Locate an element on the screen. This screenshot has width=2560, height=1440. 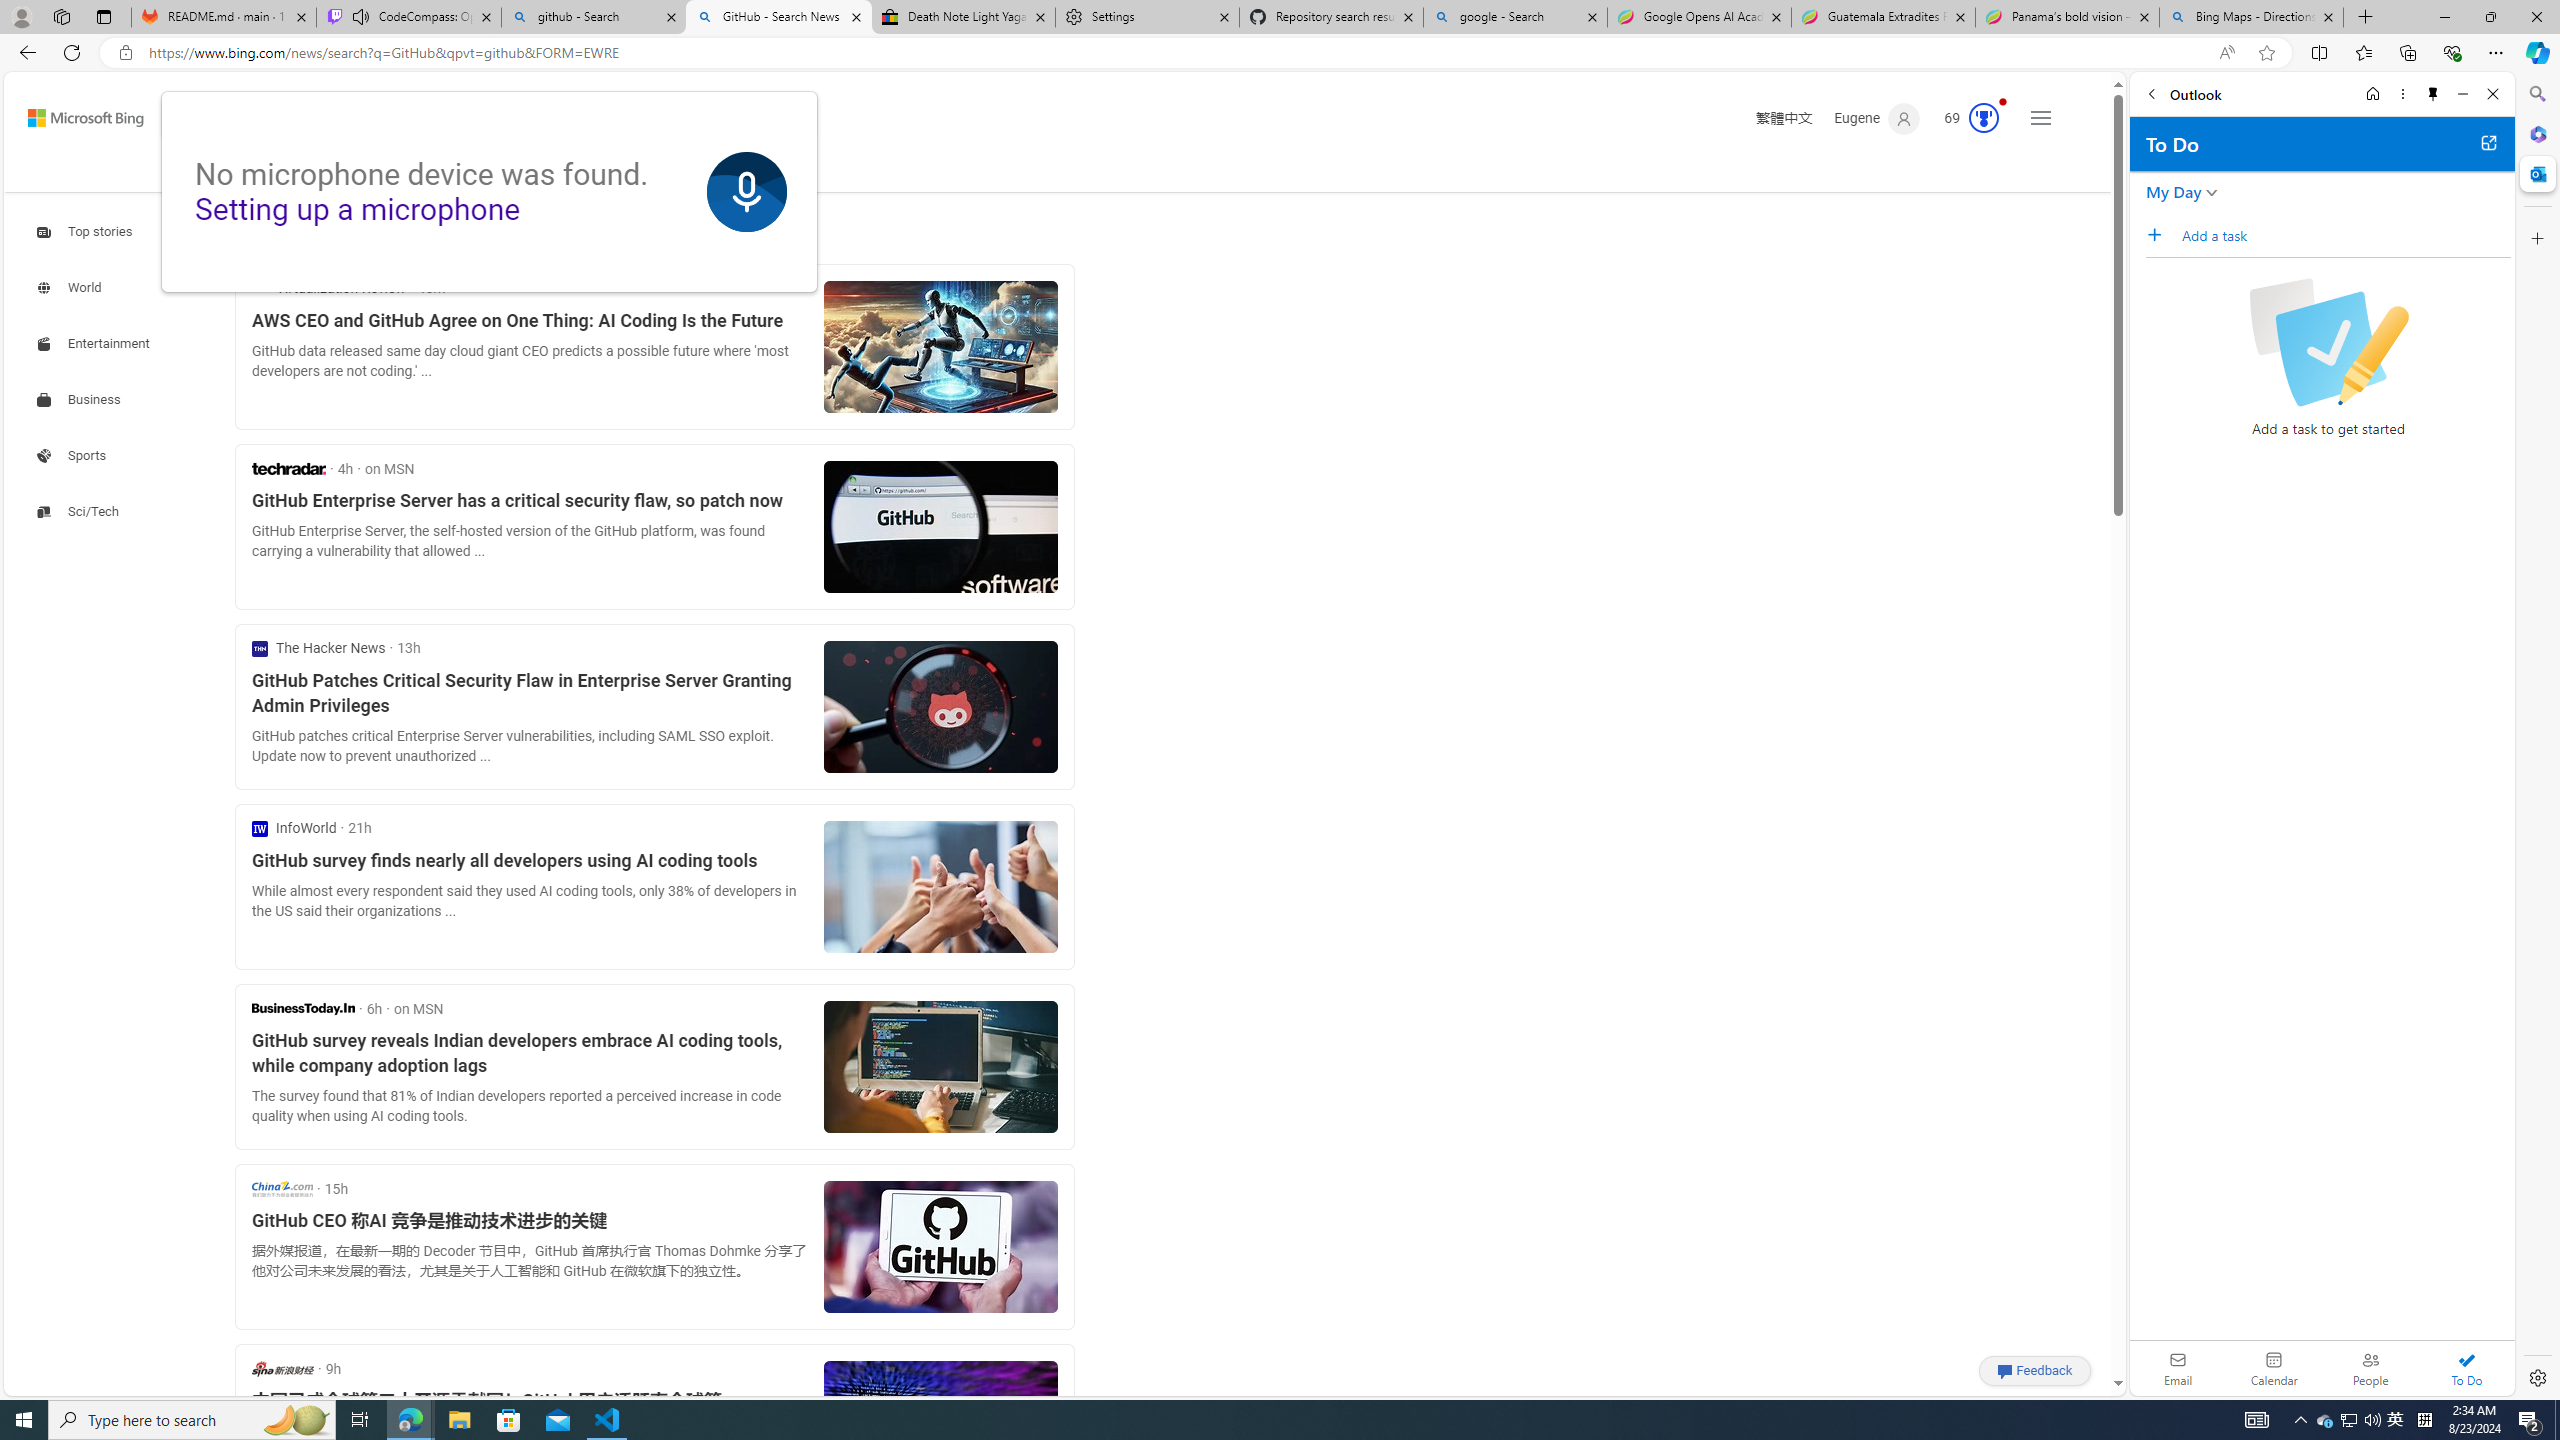
More options is located at coordinates (2402, 94).